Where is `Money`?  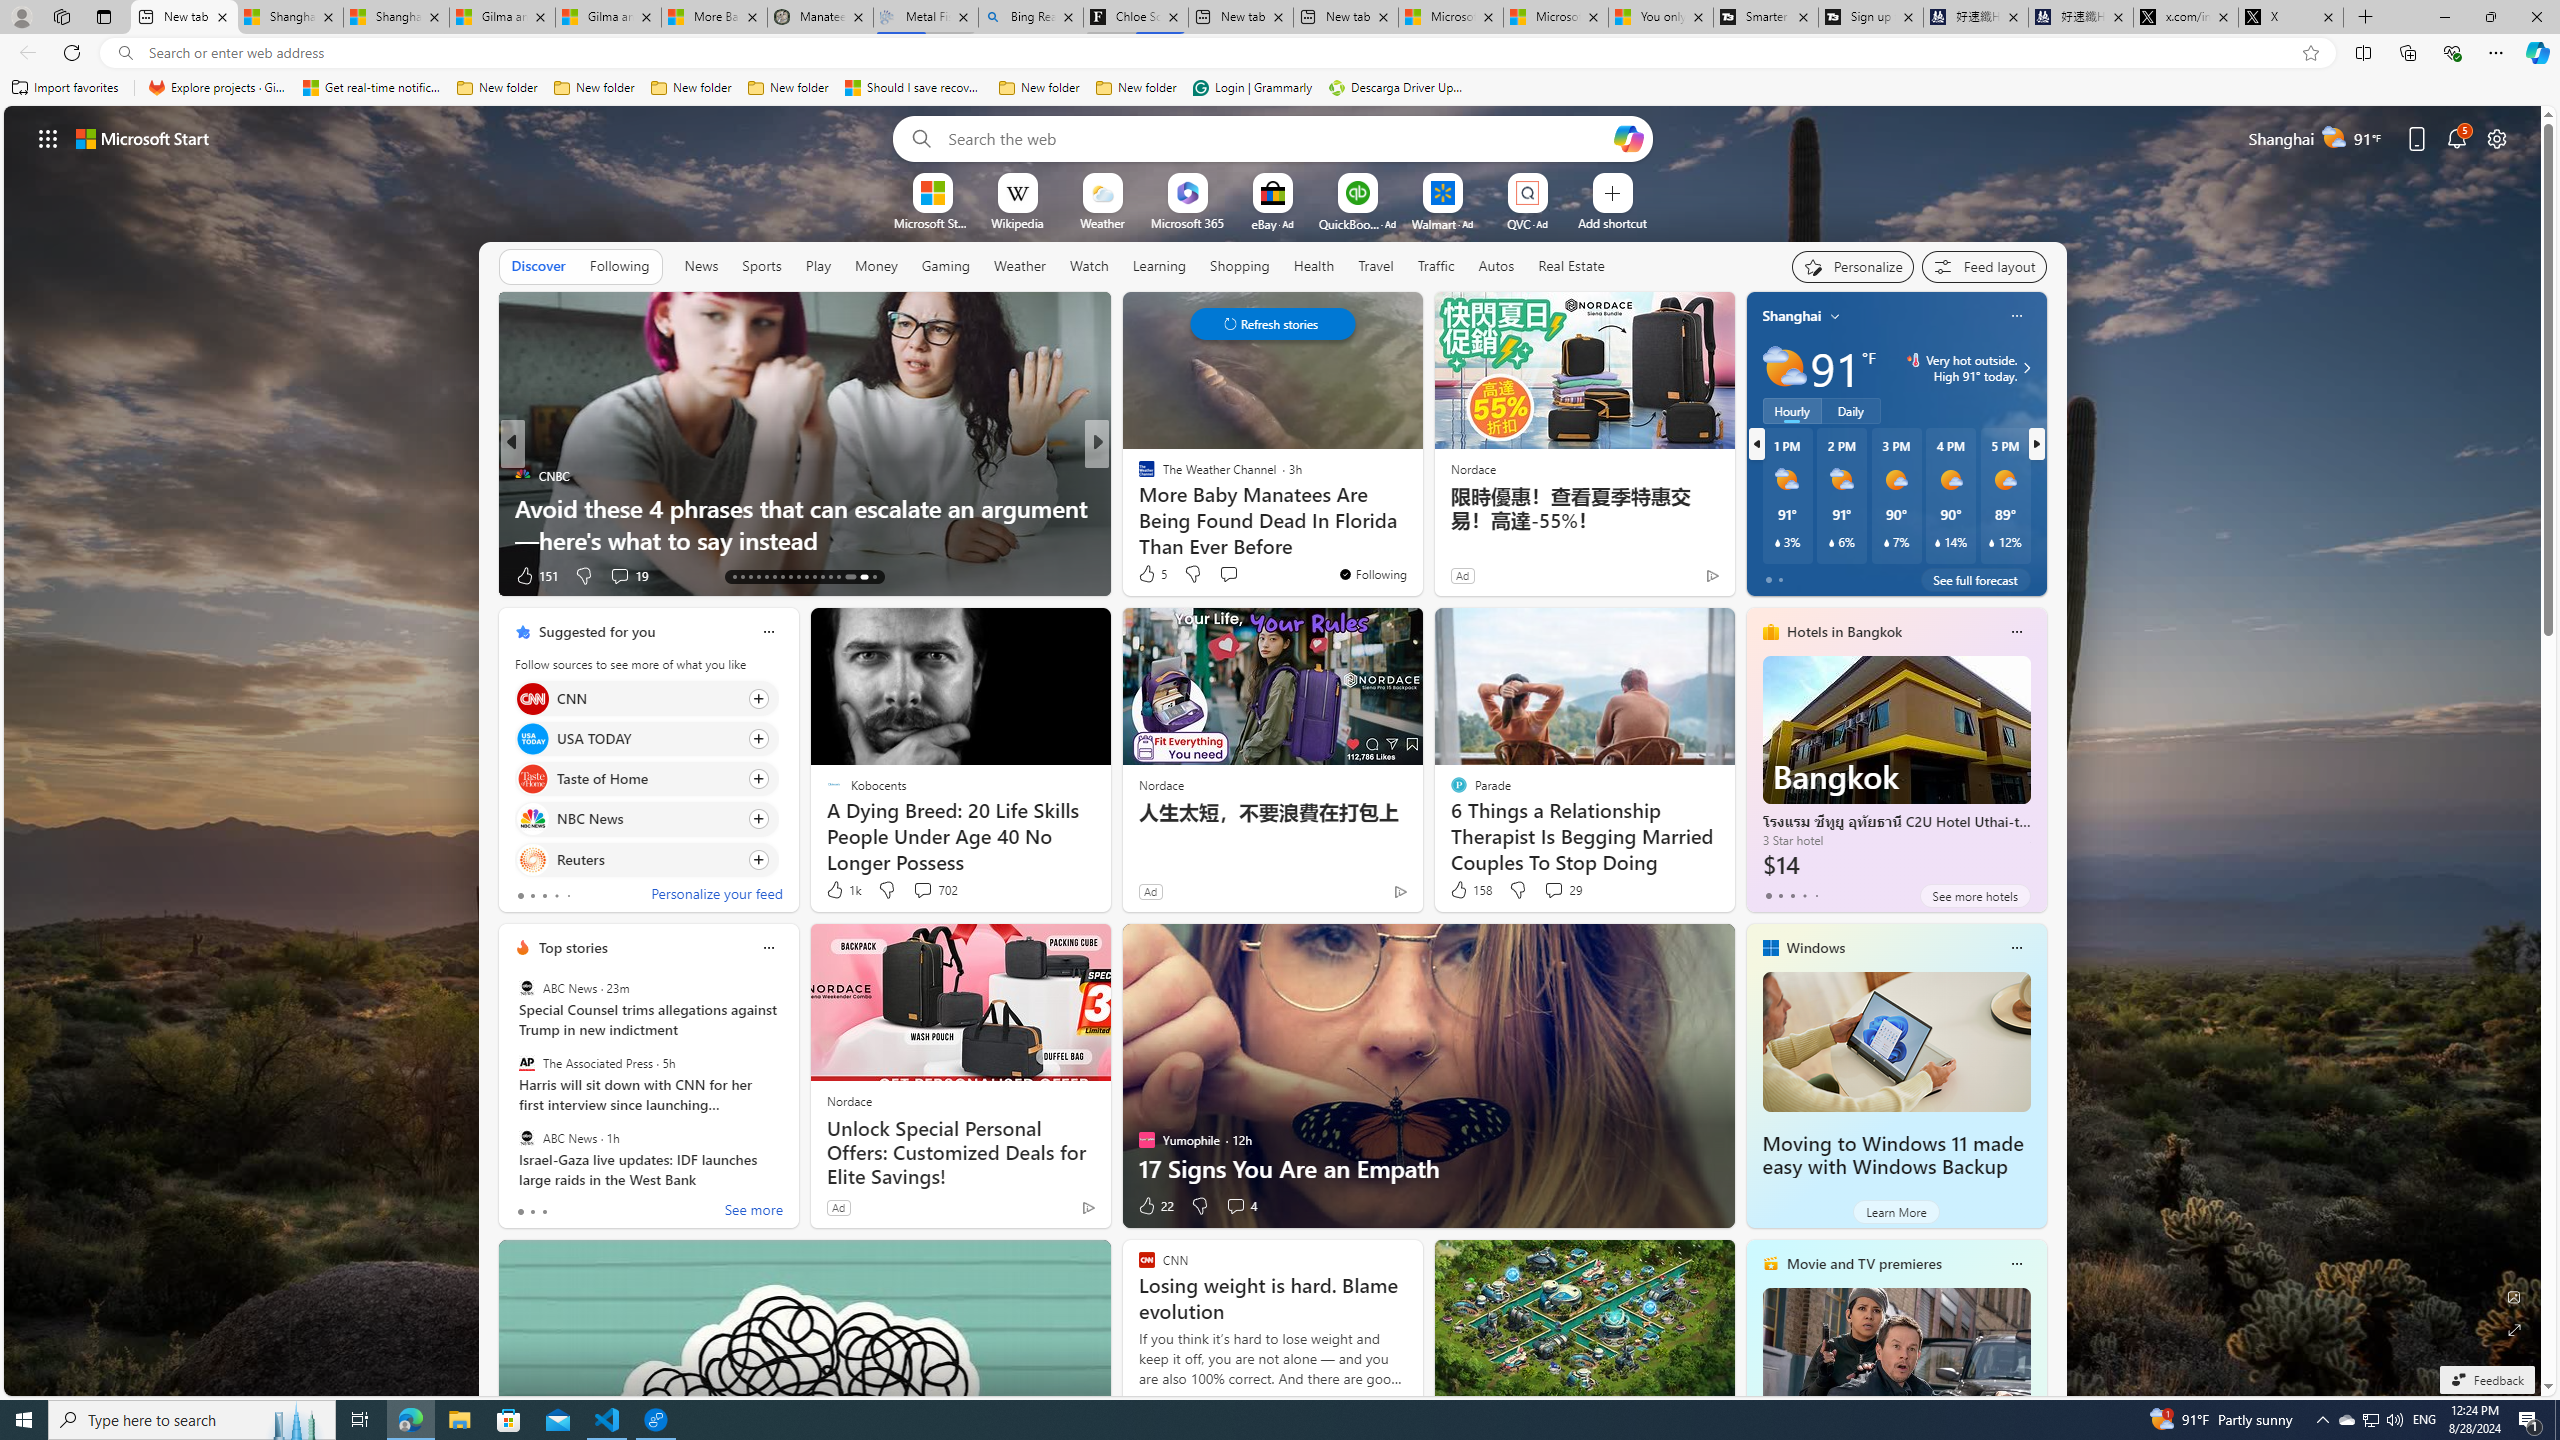 Money is located at coordinates (875, 266).